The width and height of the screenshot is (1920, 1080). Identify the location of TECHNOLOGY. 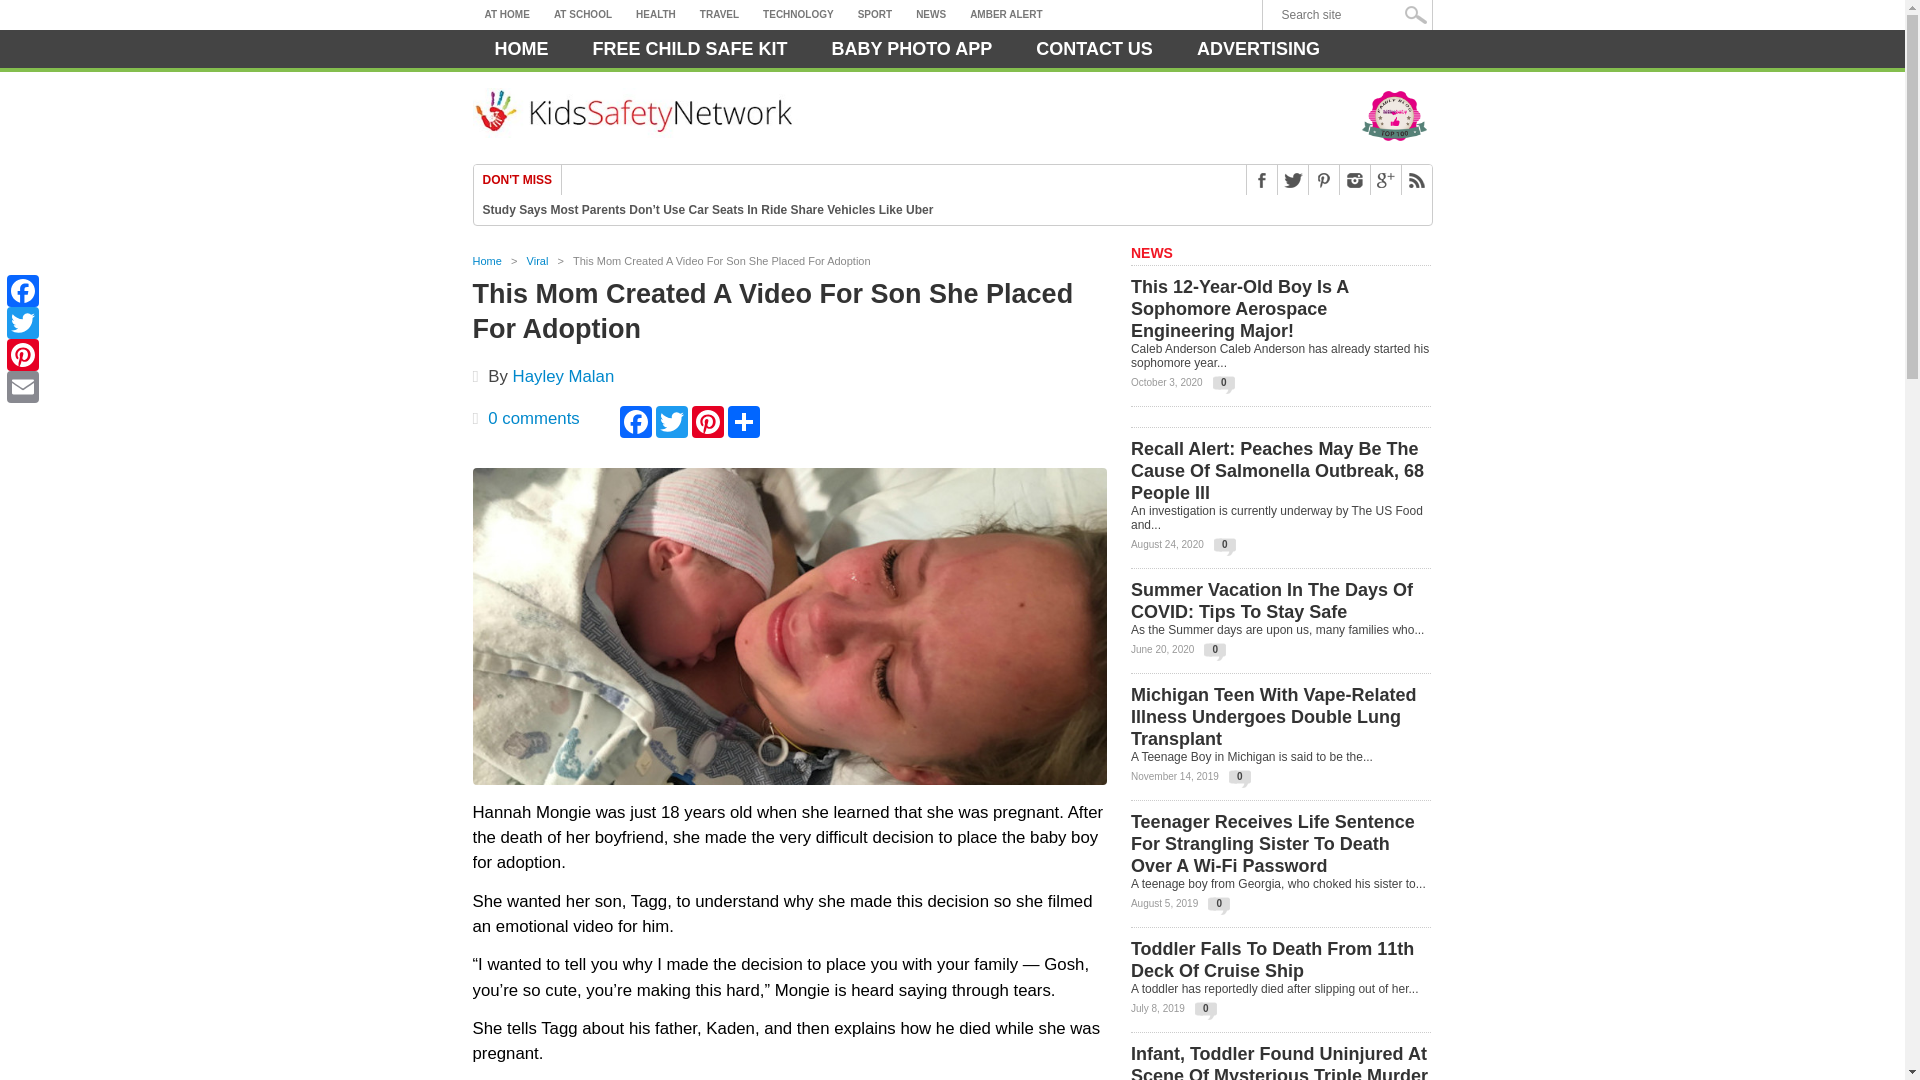
(798, 15).